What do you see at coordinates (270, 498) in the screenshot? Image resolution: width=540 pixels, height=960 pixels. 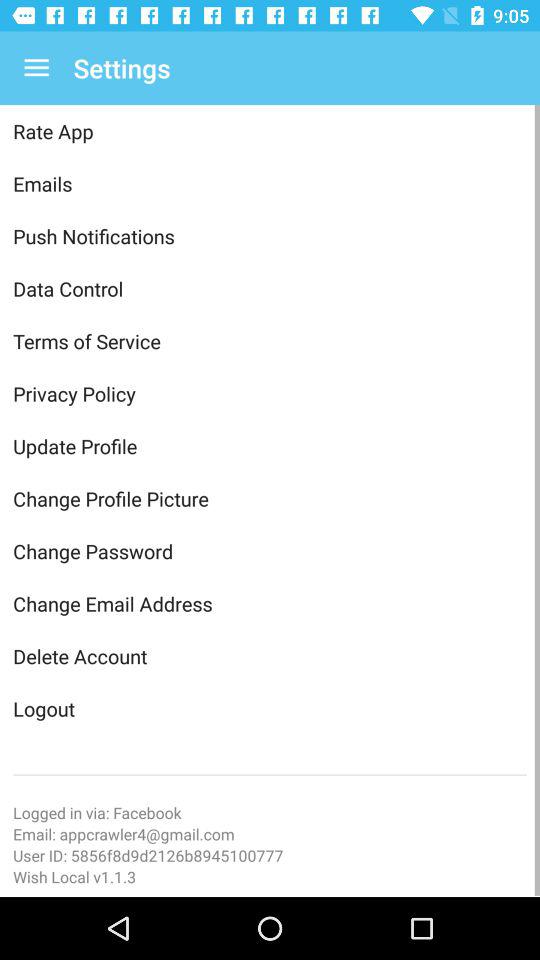 I see `choose the item above change password icon` at bounding box center [270, 498].